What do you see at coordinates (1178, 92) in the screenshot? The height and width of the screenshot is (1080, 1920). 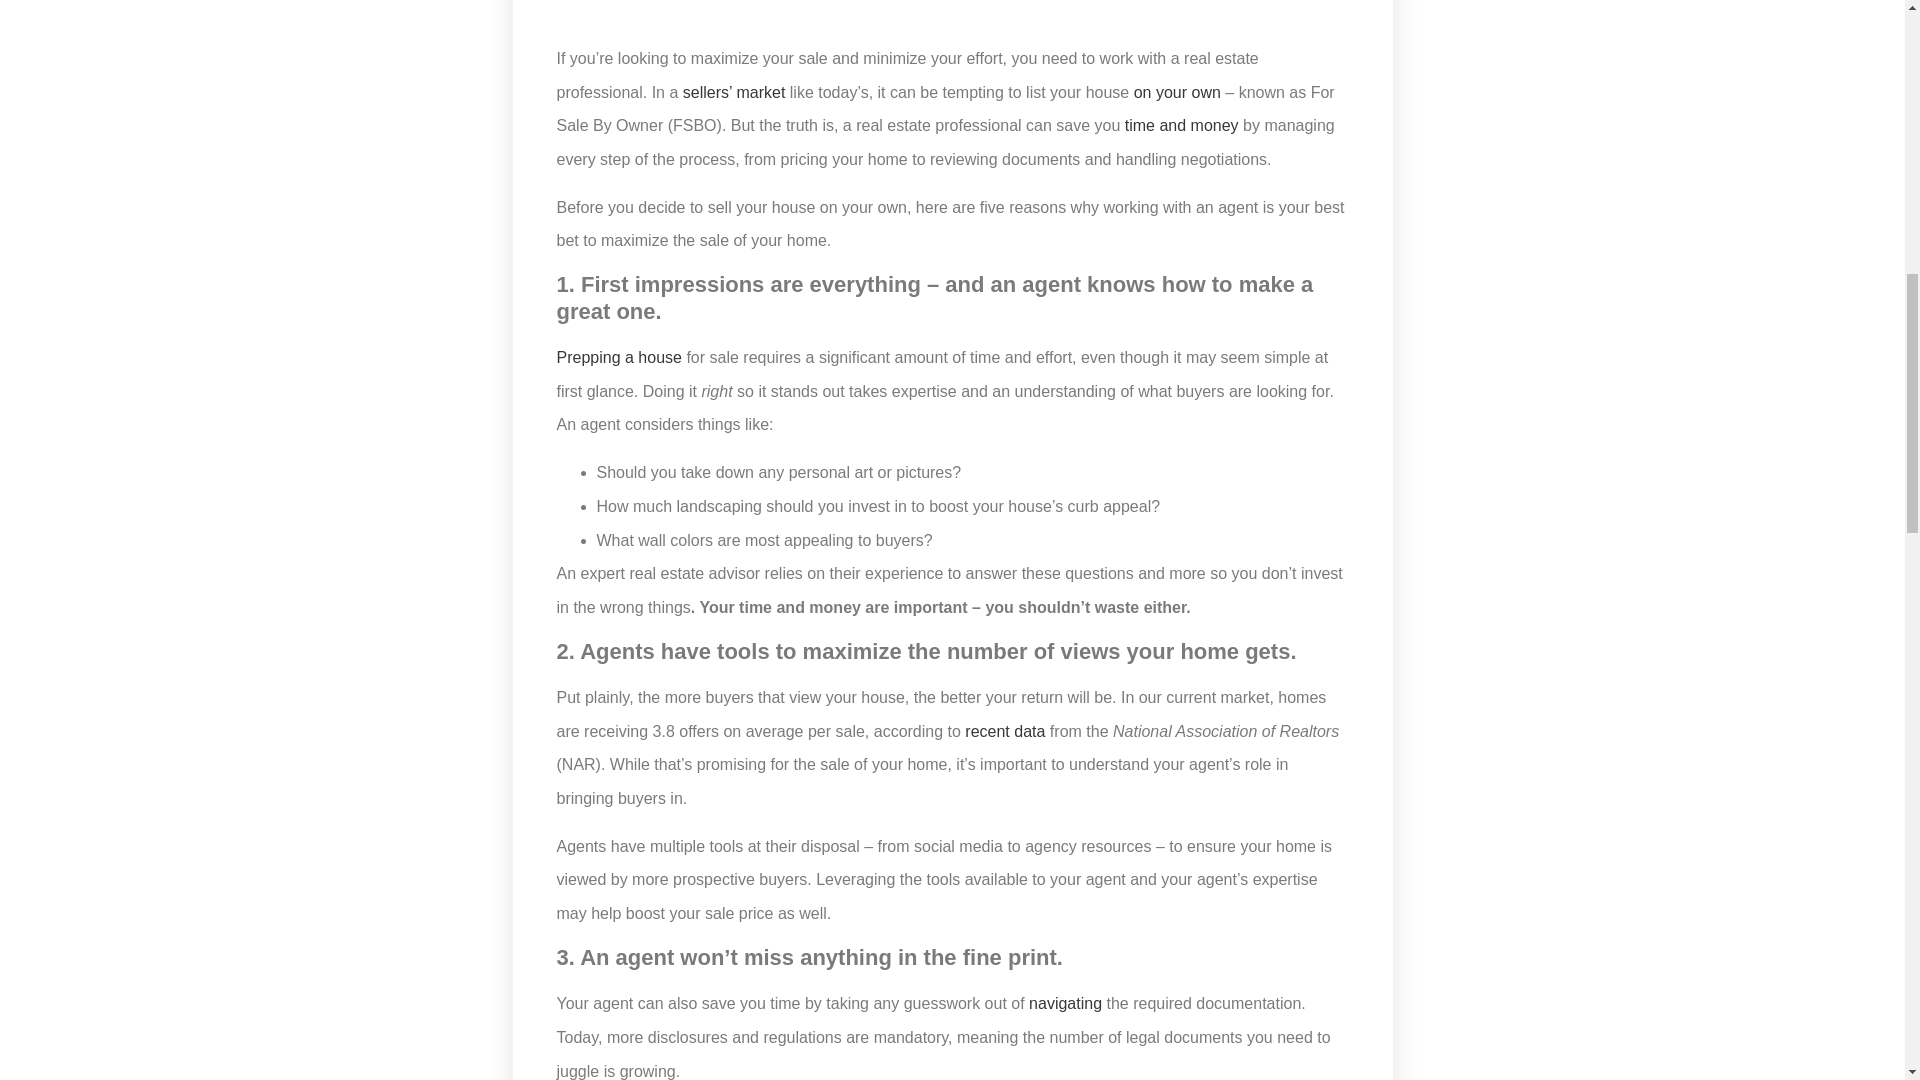 I see `on your own` at bounding box center [1178, 92].